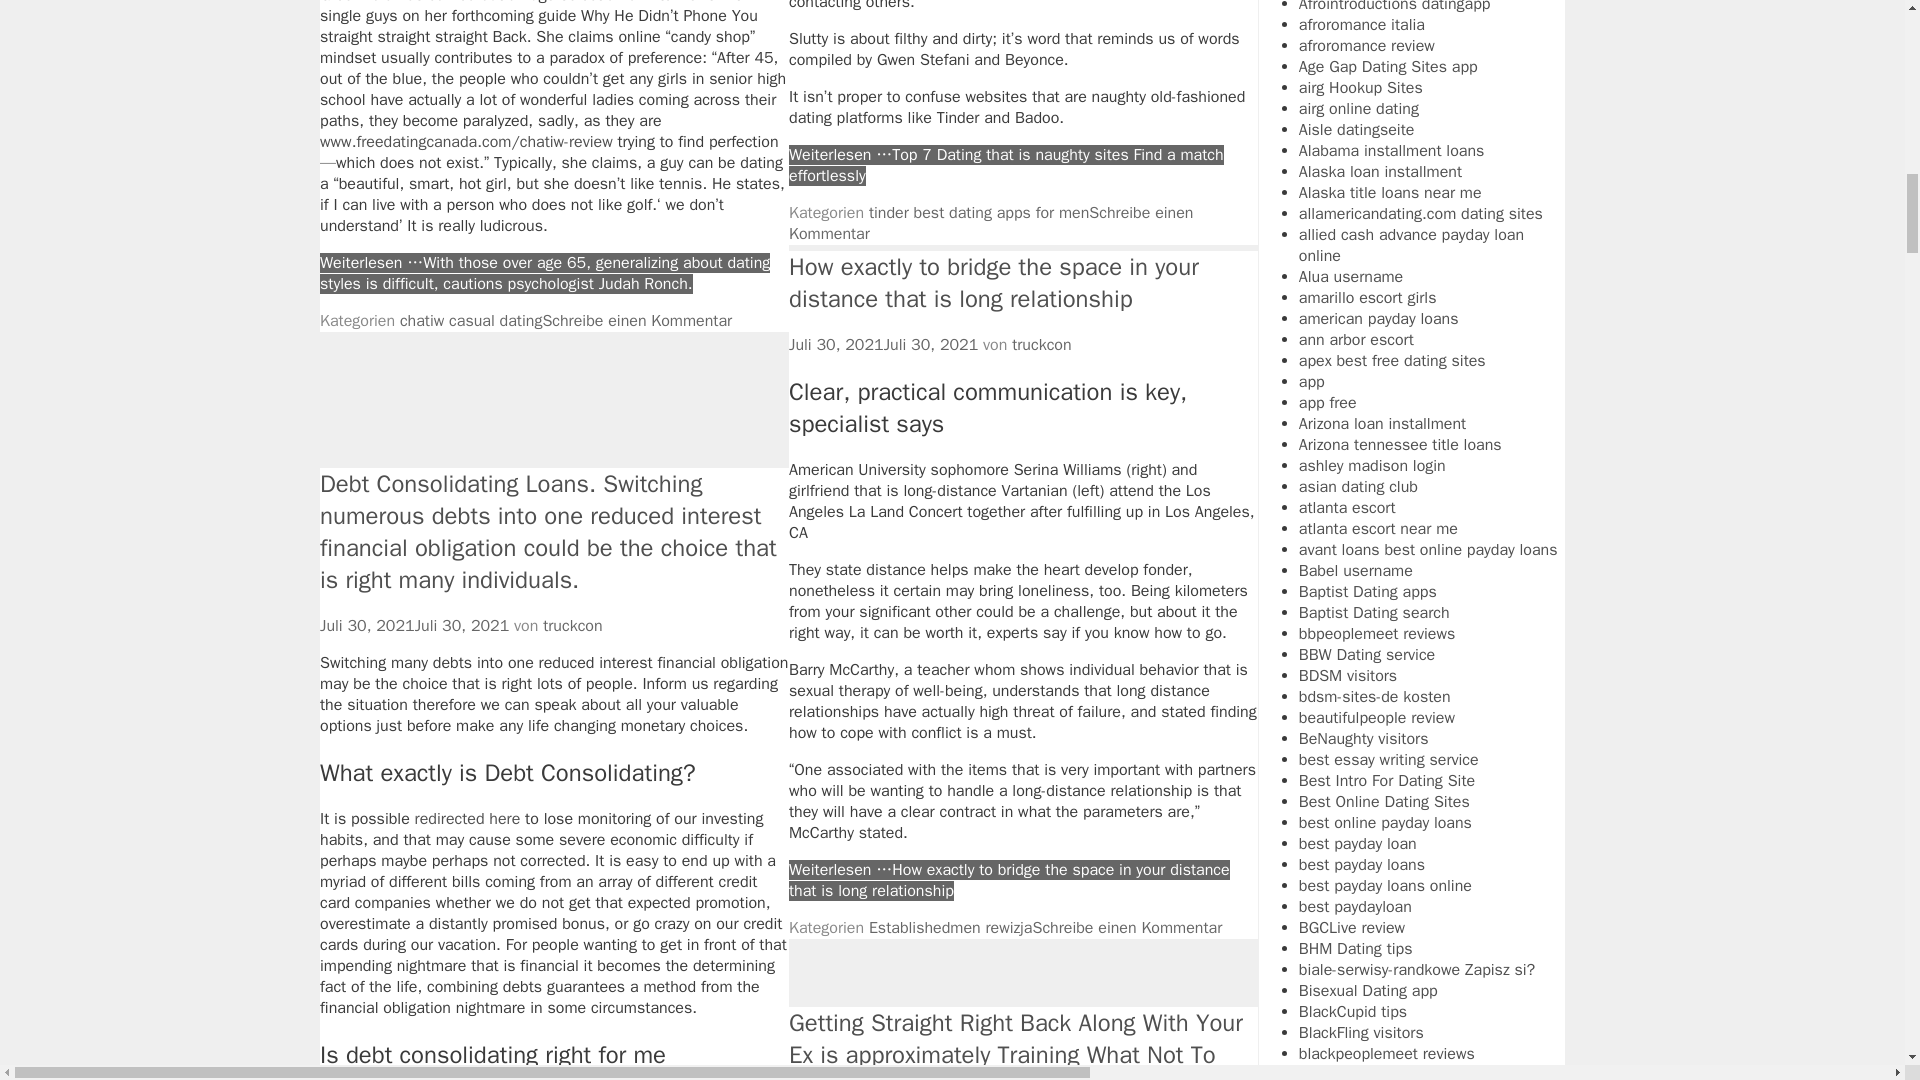 The width and height of the screenshot is (1920, 1080). I want to click on tinder best dating apps for men, so click(978, 212).